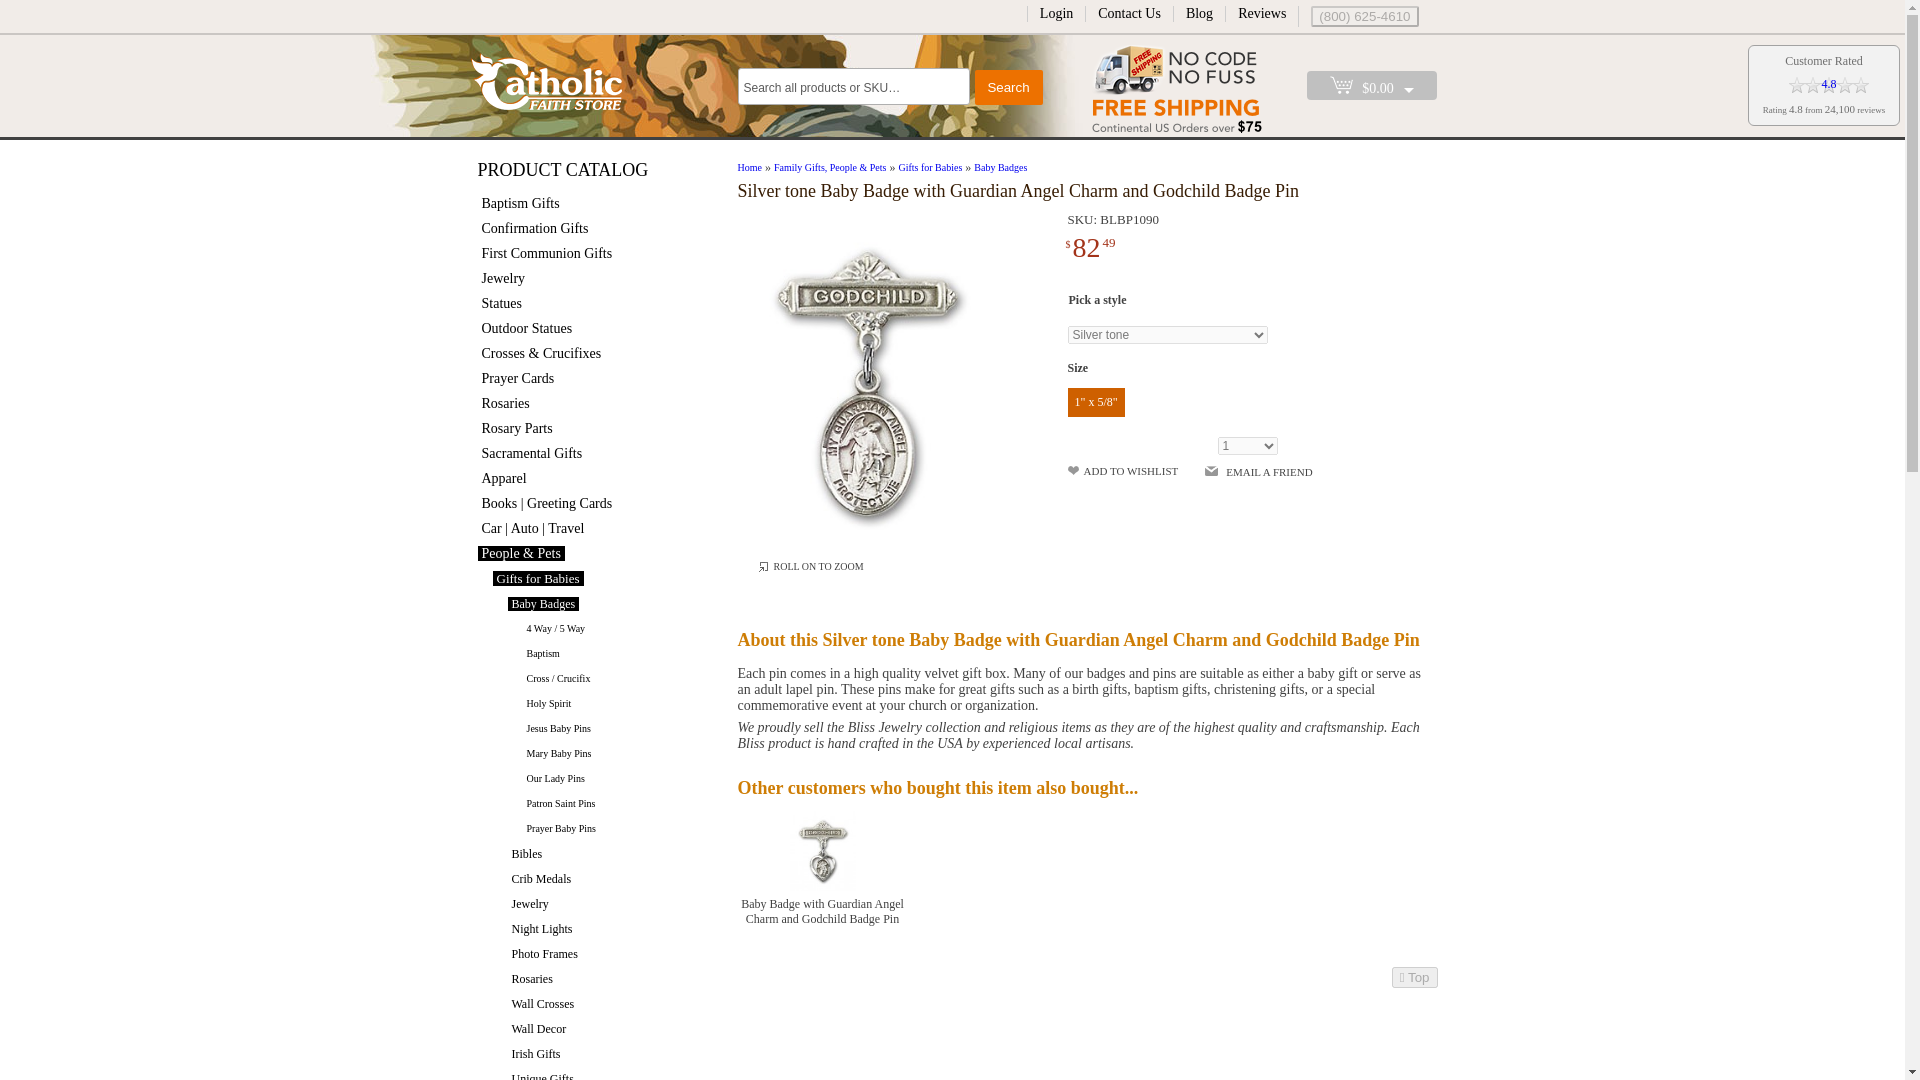 This screenshot has height=1080, width=1920. Describe the element at coordinates (560, 803) in the screenshot. I see `Patron Saint Pins` at that location.